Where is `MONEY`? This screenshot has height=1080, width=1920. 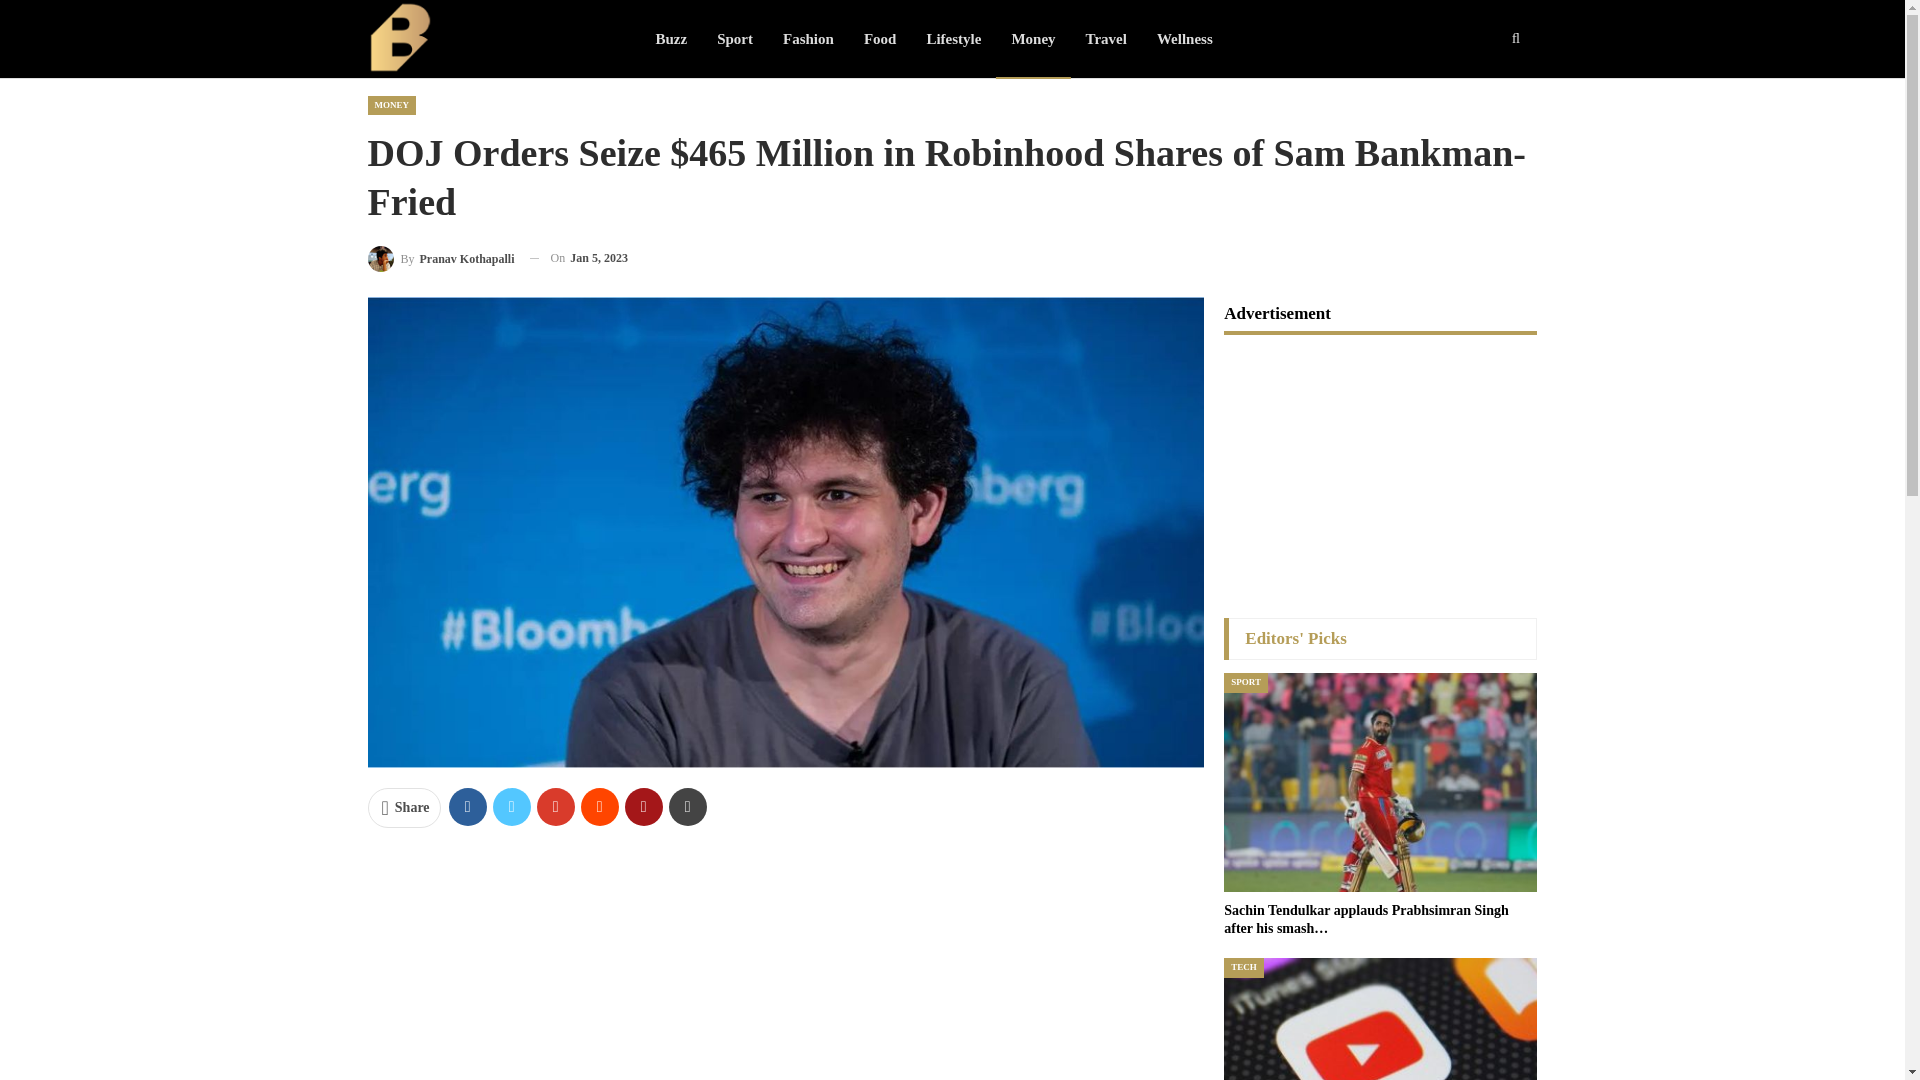 MONEY is located at coordinates (392, 105).